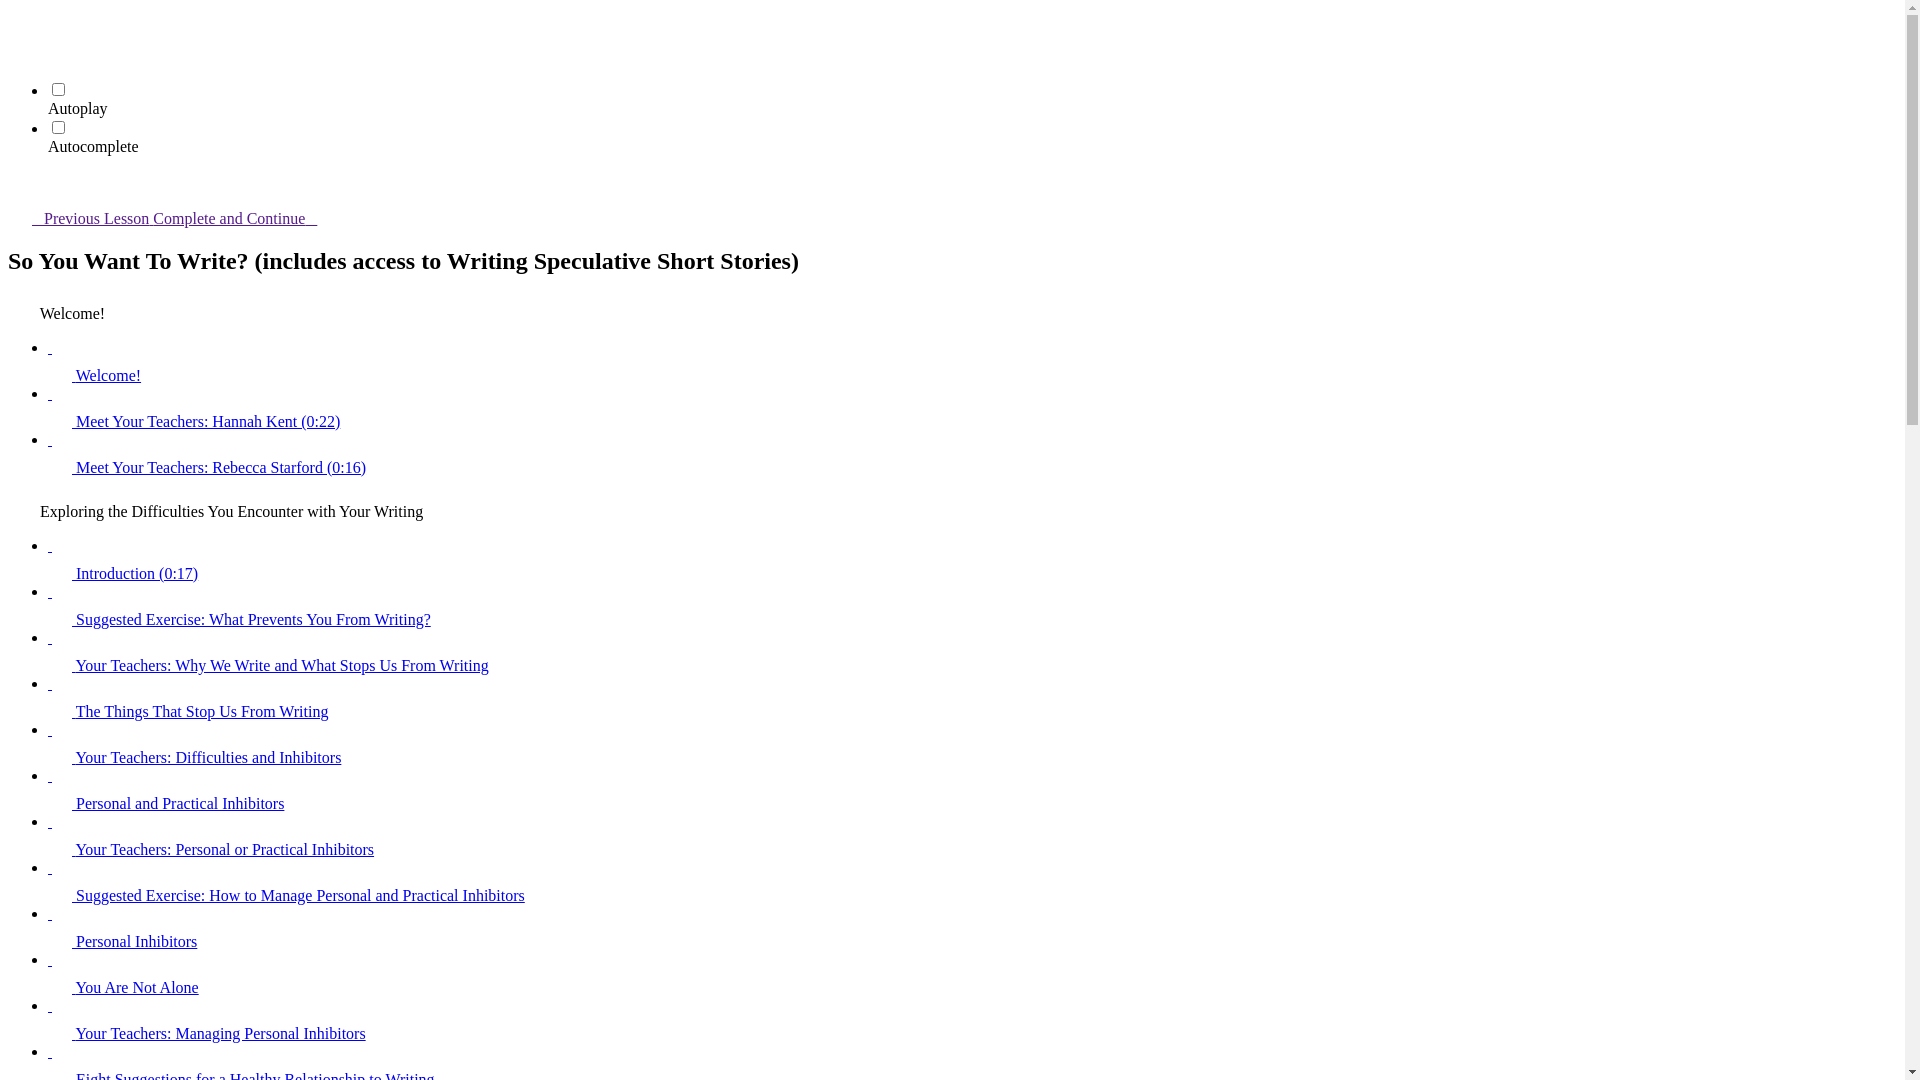  I want to click on Settings Menu, so click(20, 48).